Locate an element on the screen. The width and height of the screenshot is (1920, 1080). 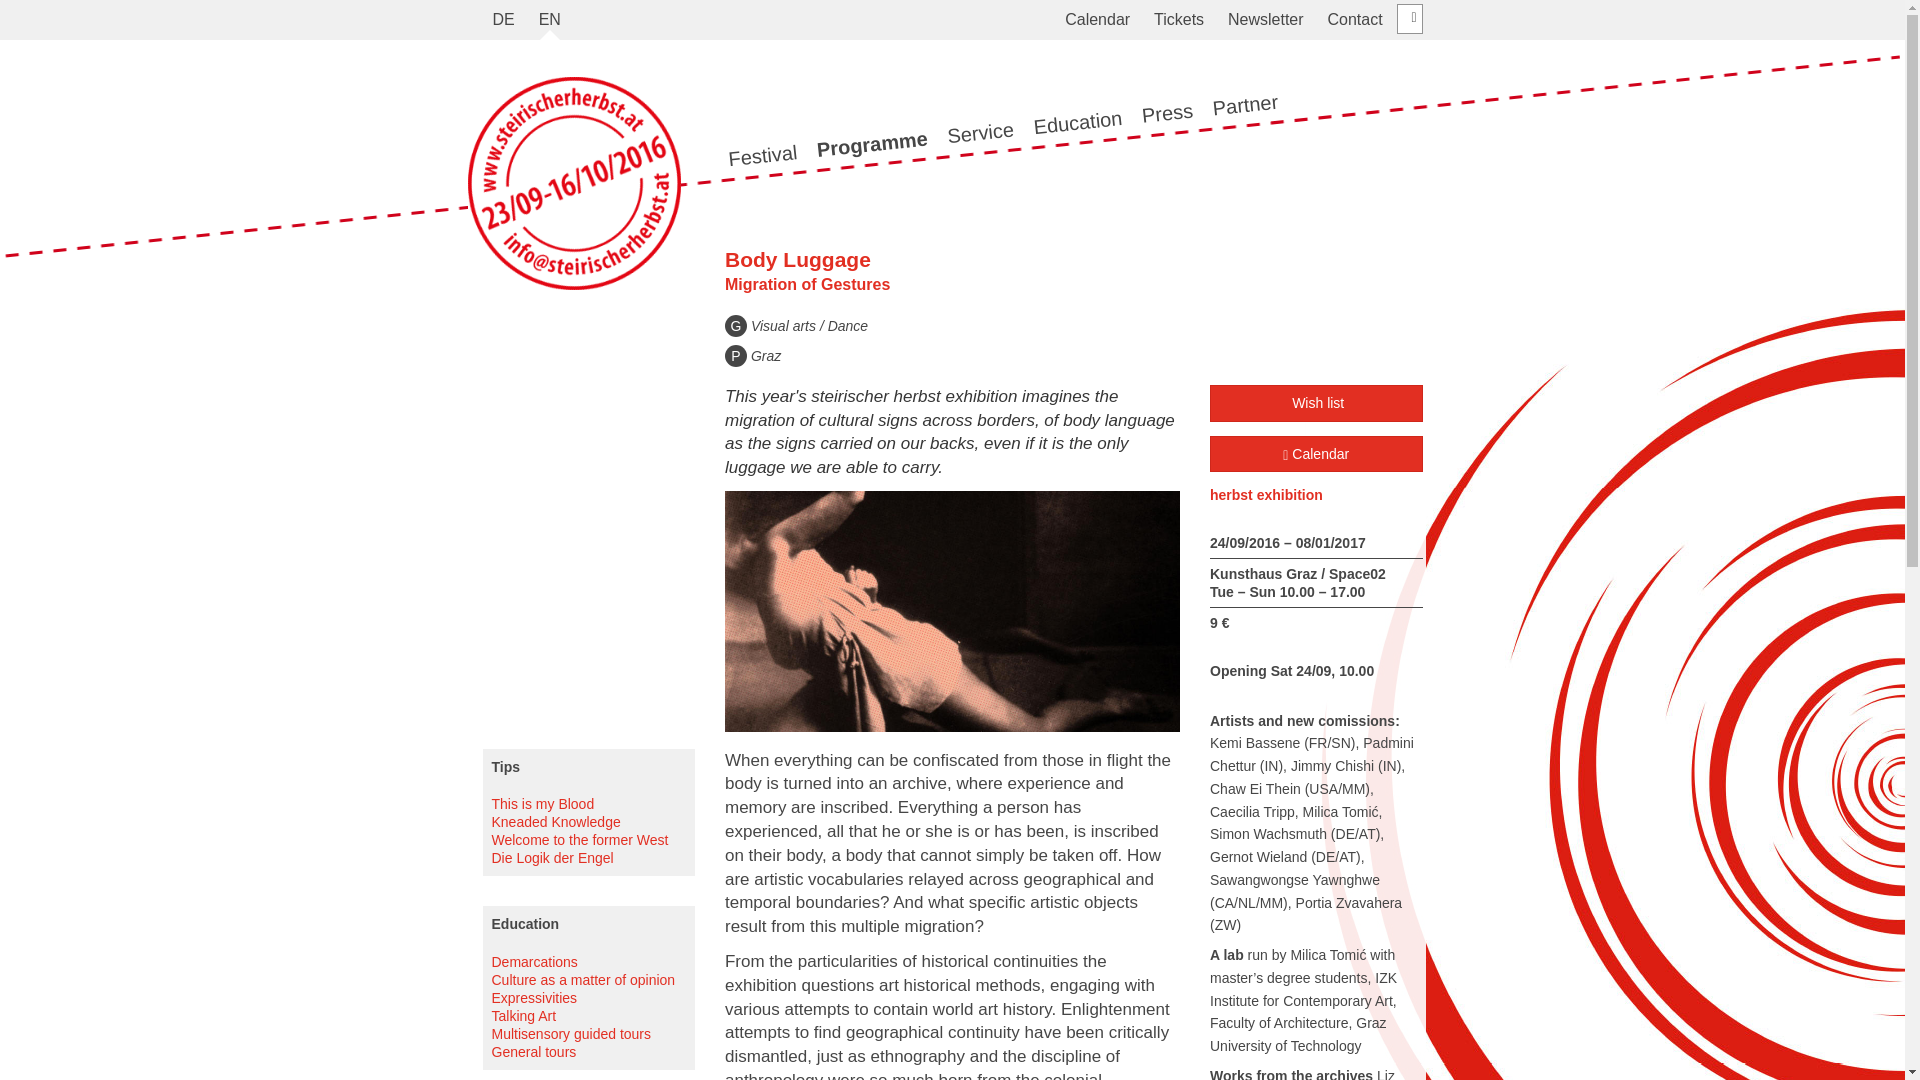
Press is located at coordinates (1166, 110).